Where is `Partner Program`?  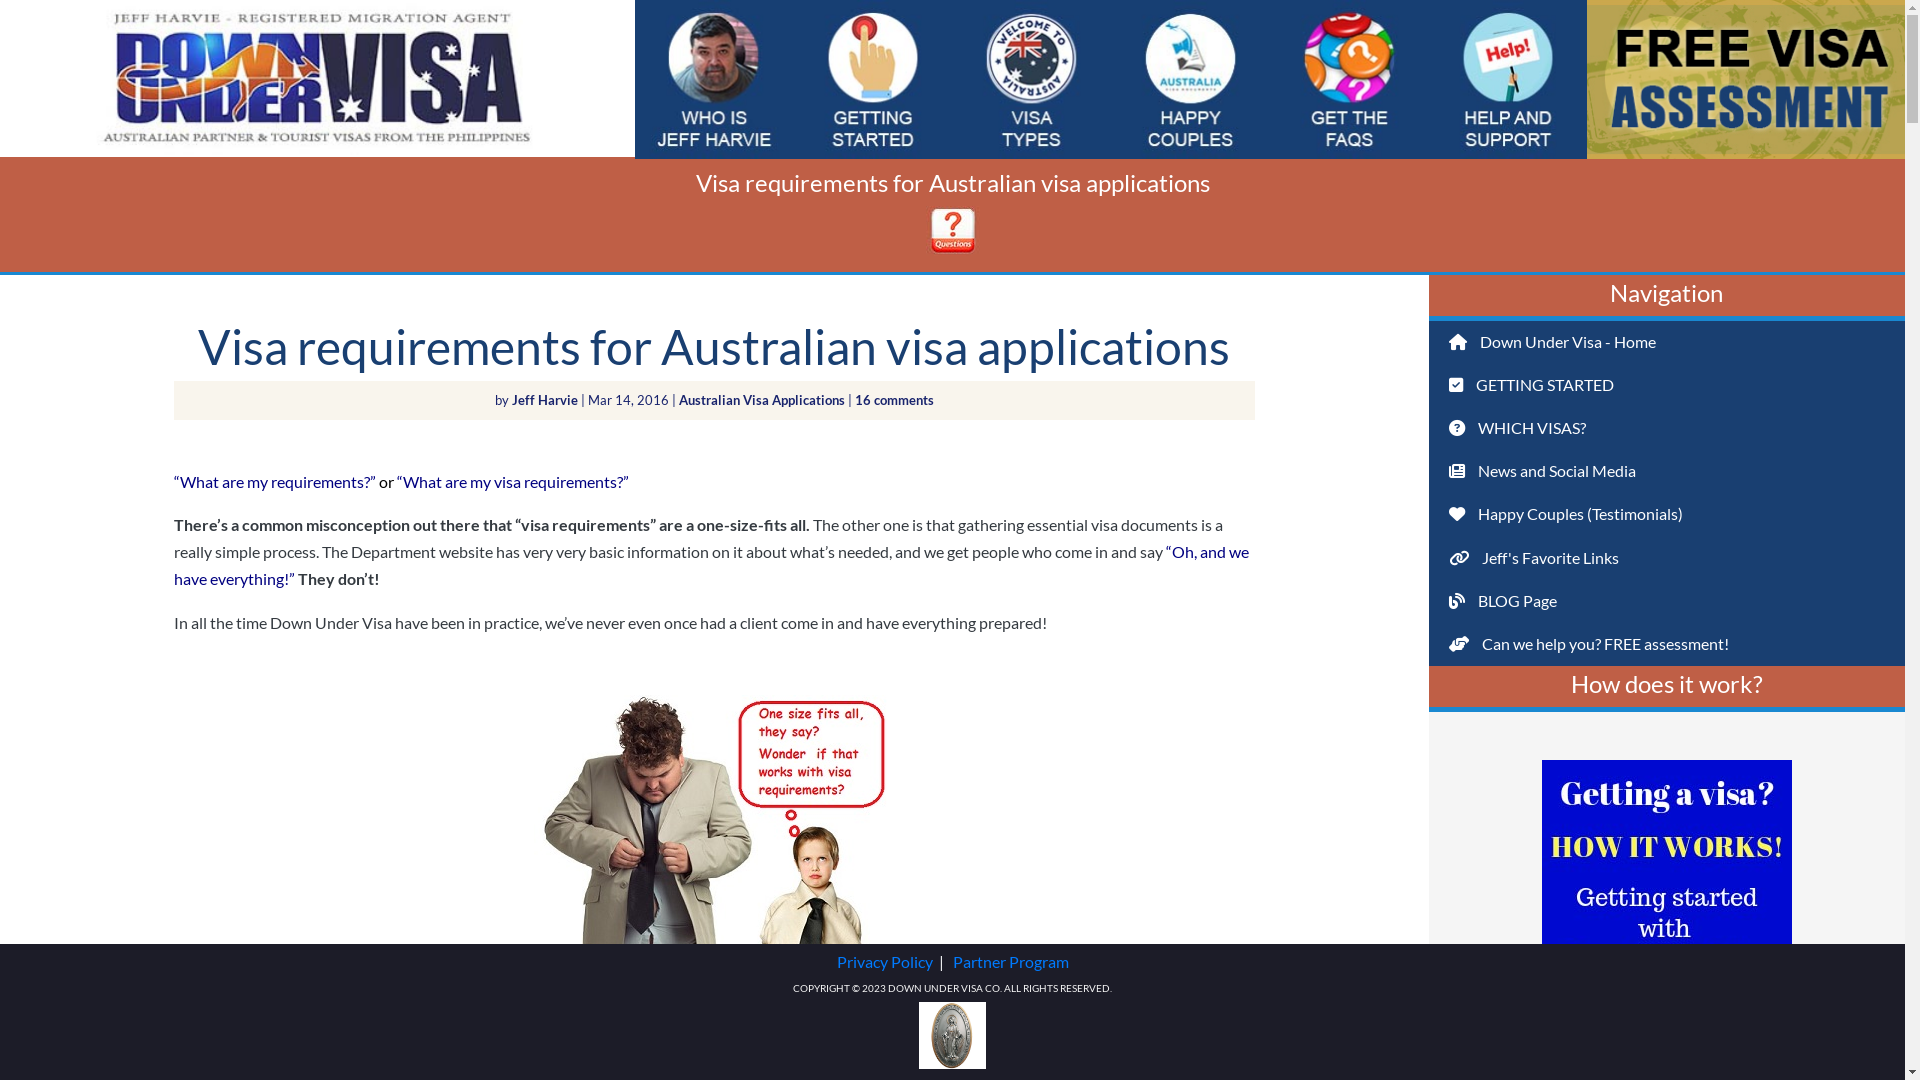
Partner Program is located at coordinates (1010, 962).